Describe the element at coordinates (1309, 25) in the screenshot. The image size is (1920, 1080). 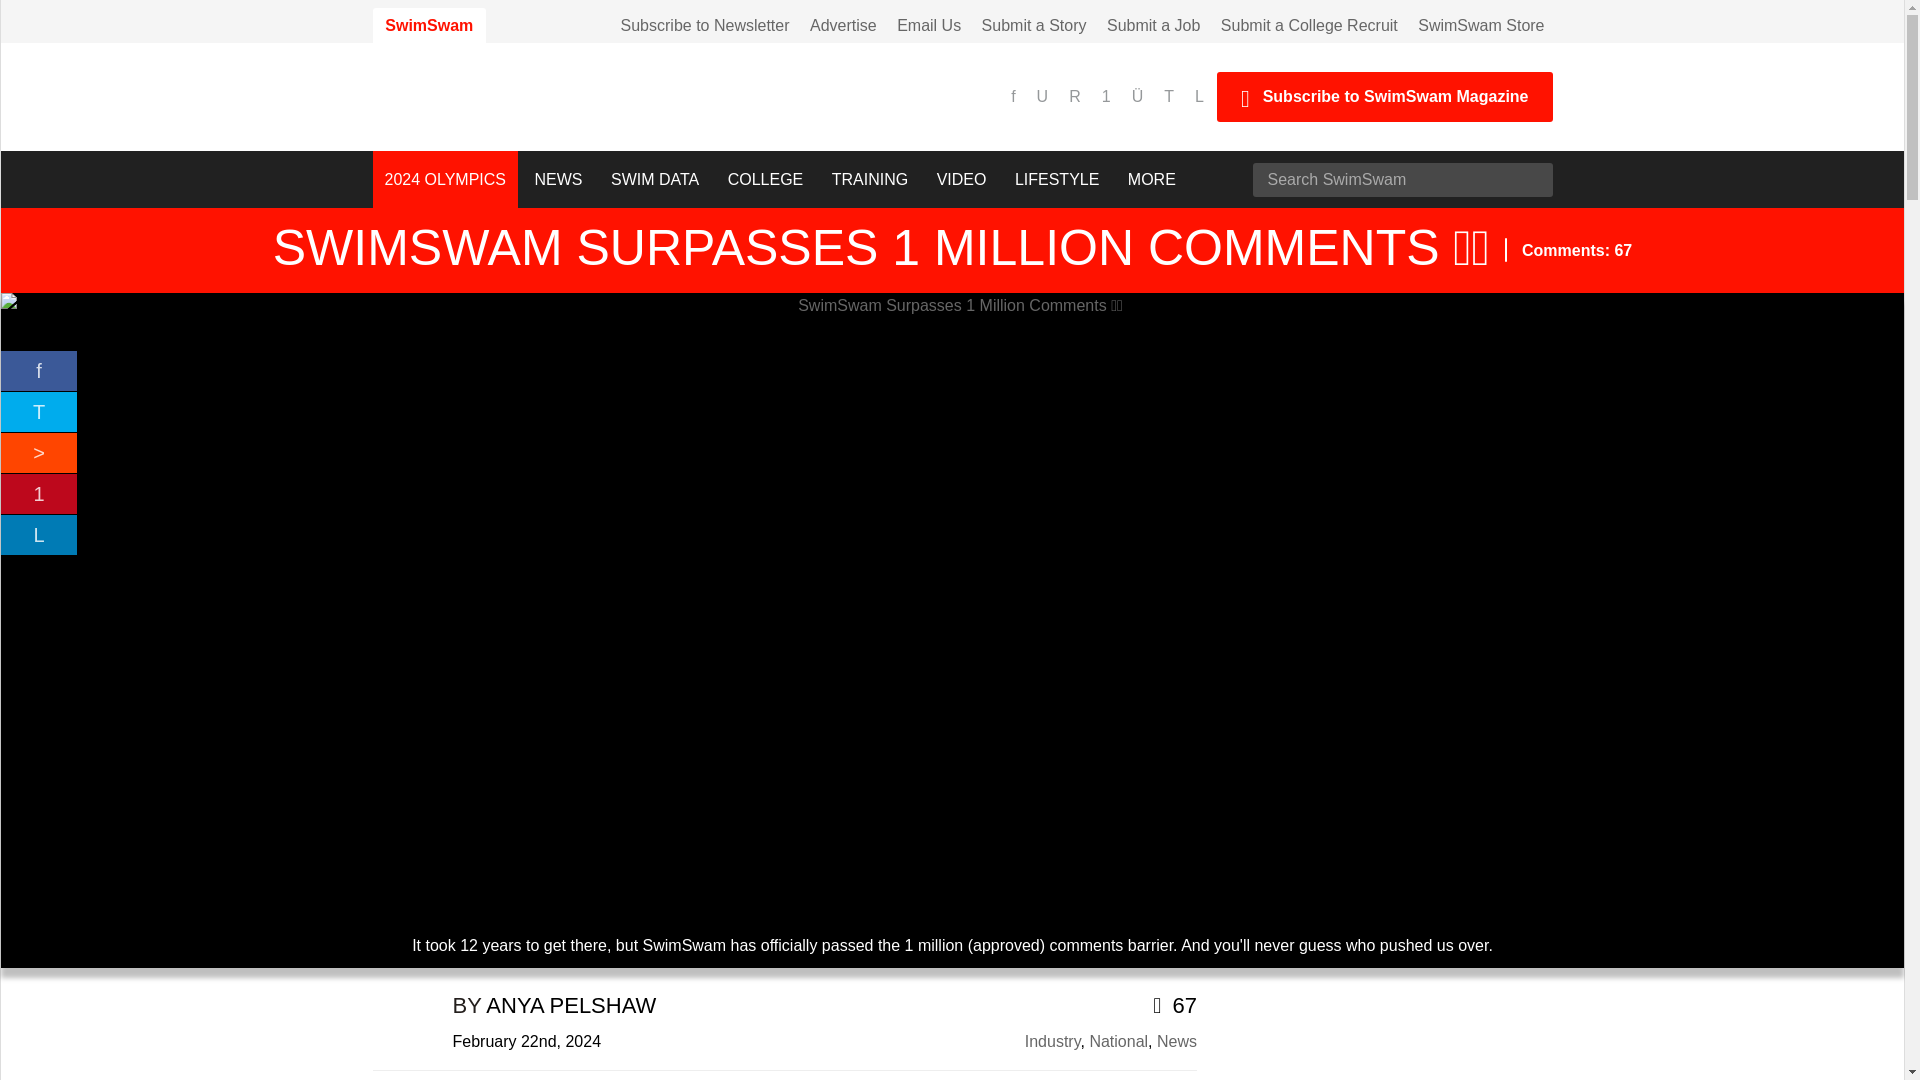
I see `Submit a College Recruit` at that location.